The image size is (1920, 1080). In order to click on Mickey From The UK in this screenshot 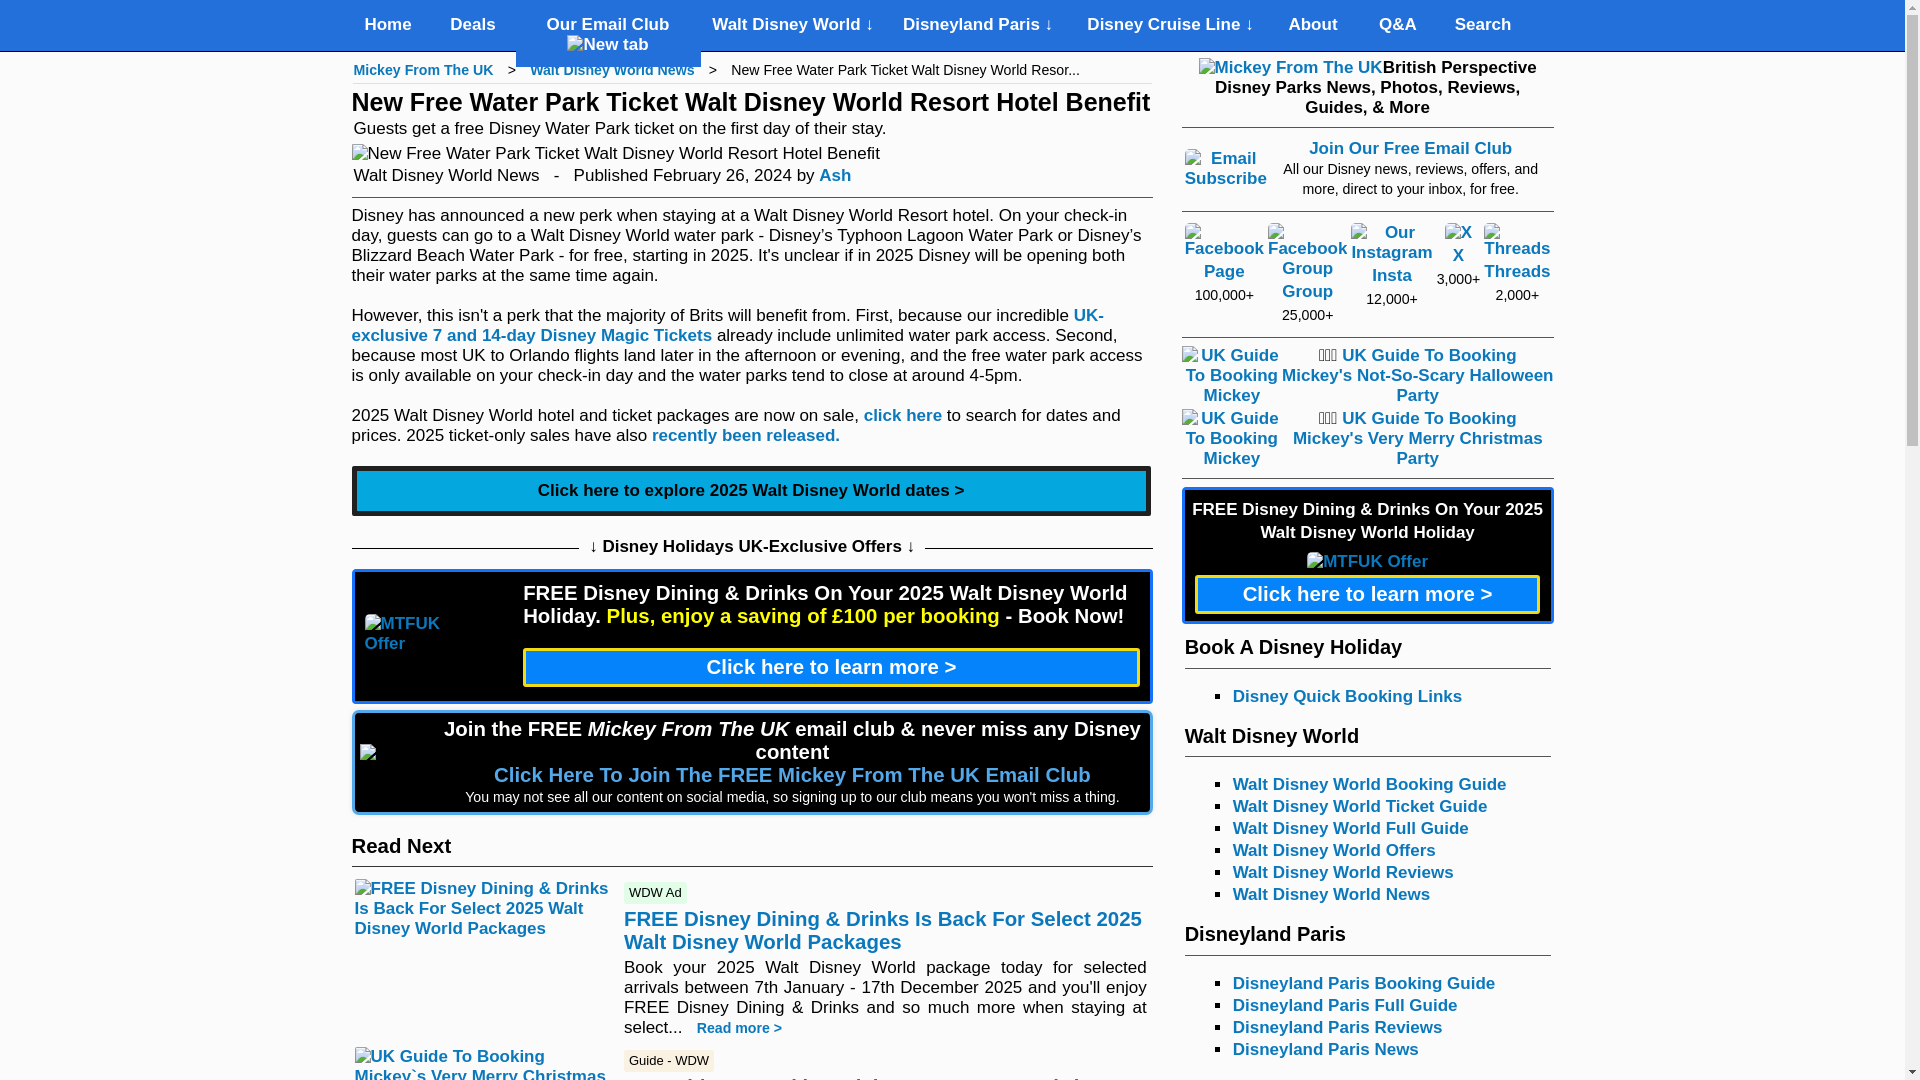, I will do `click(423, 69)`.